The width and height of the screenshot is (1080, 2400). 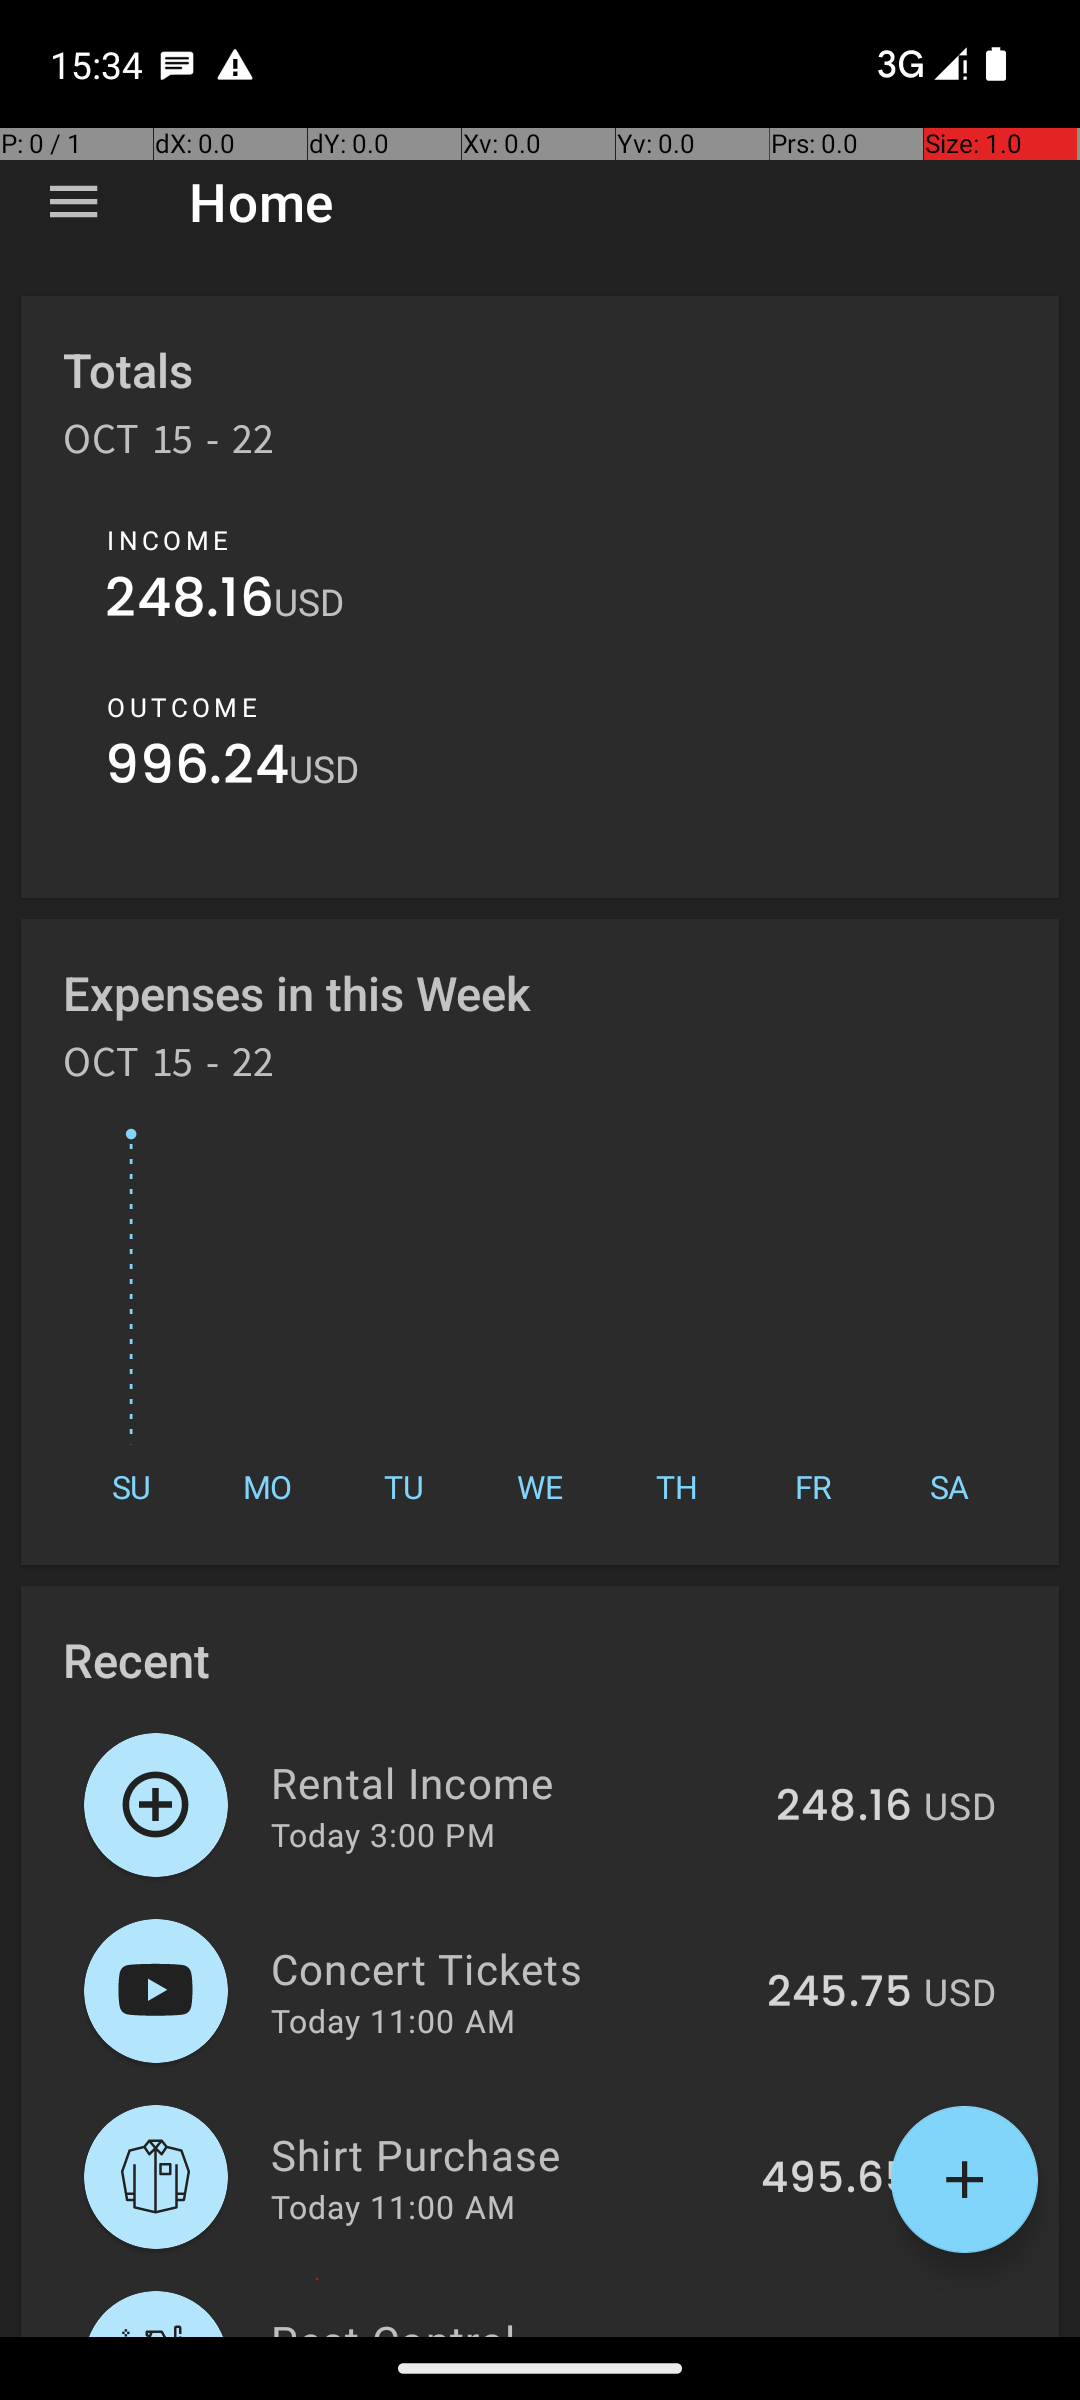 I want to click on Concert Tickets, so click(x=508, y=1968).